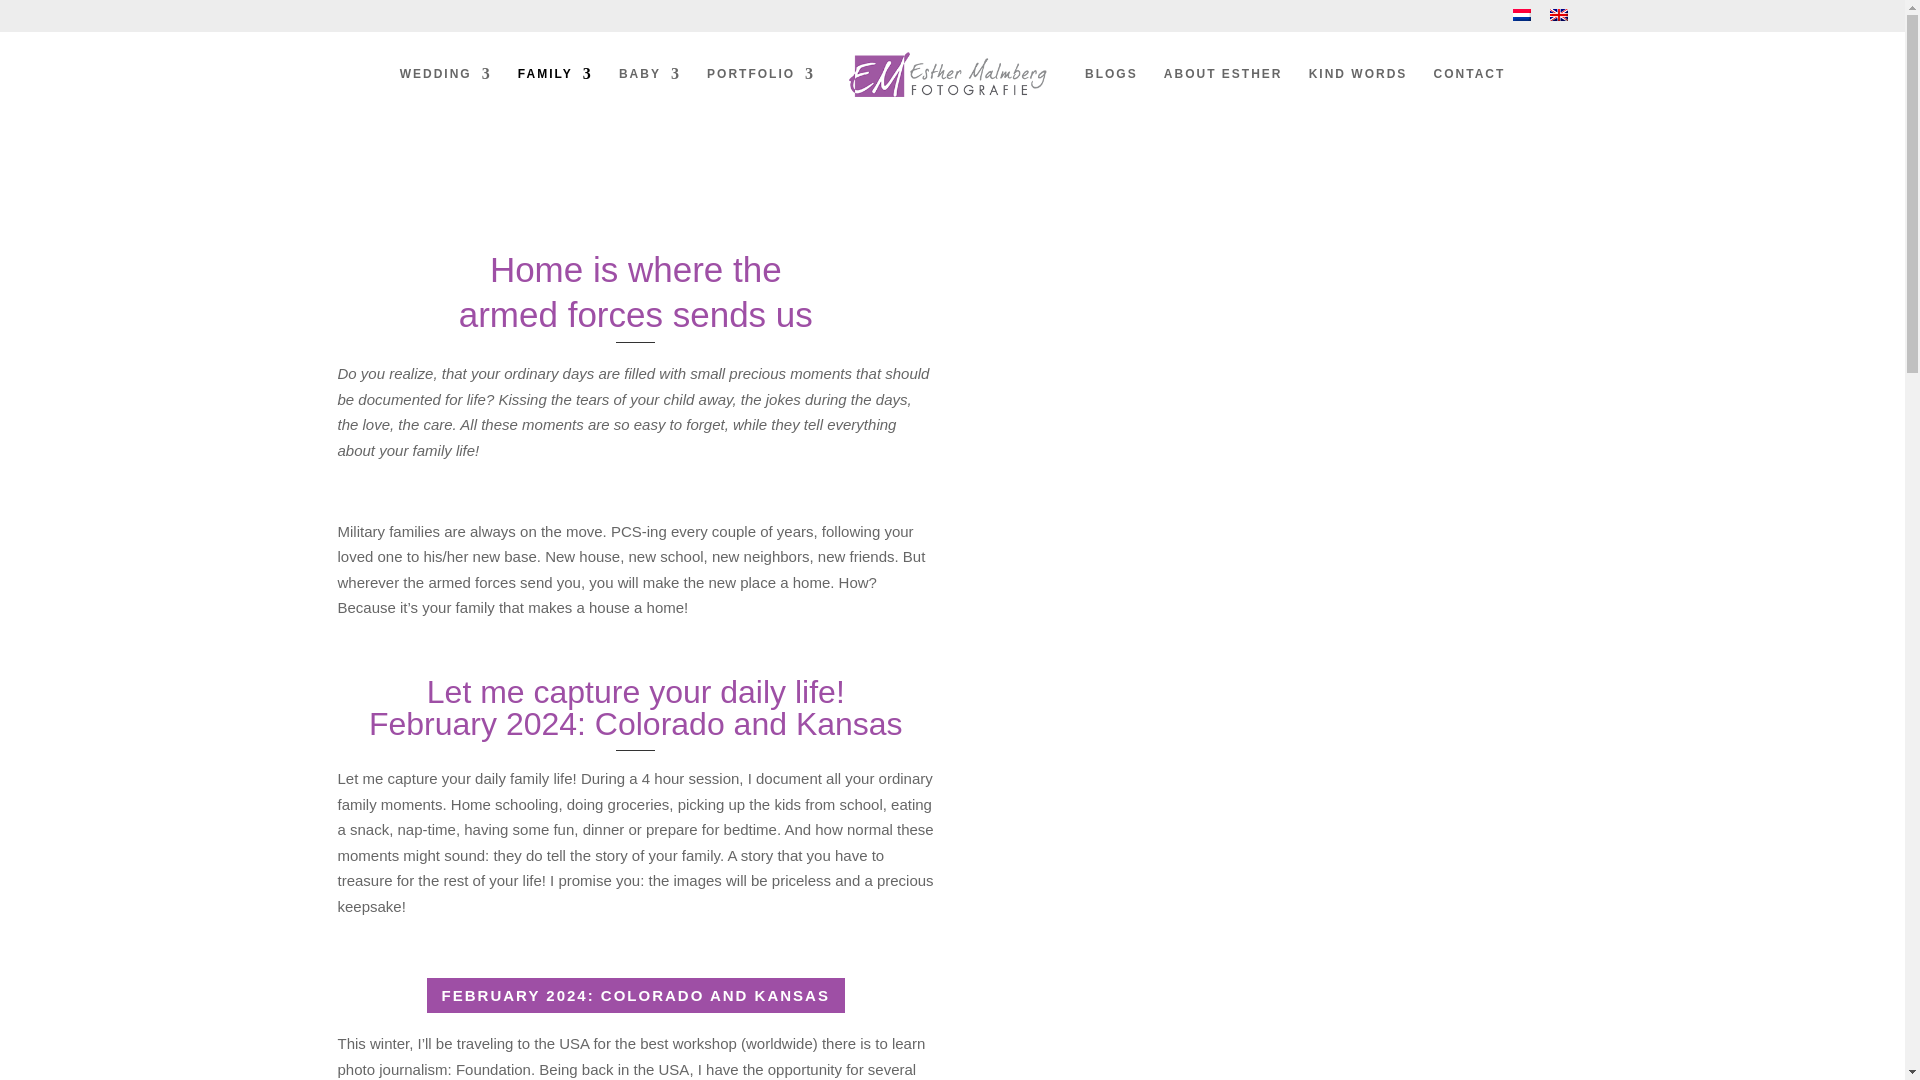  Describe the element at coordinates (1470, 90) in the screenshot. I see `CONTACT` at that location.